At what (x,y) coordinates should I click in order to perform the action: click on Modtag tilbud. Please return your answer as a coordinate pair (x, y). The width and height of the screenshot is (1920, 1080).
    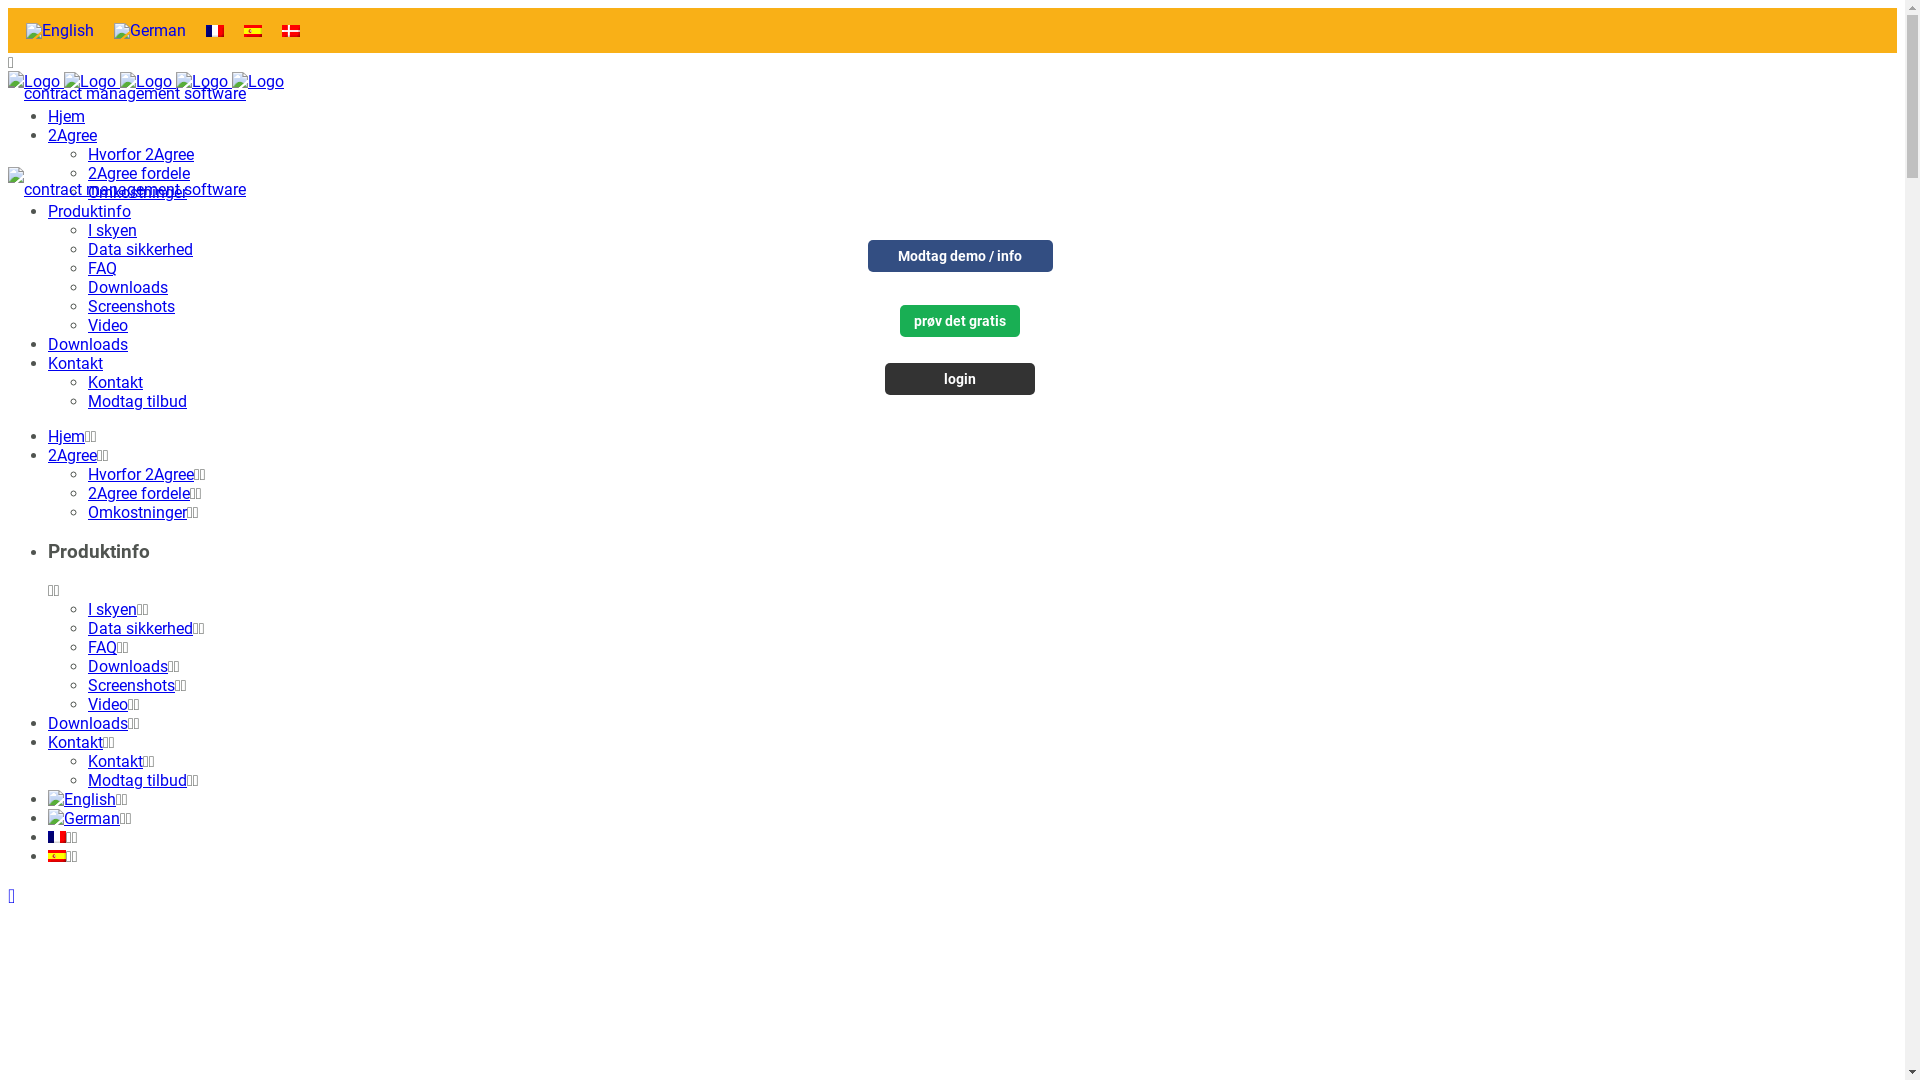
    Looking at the image, I should click on (138, 402).